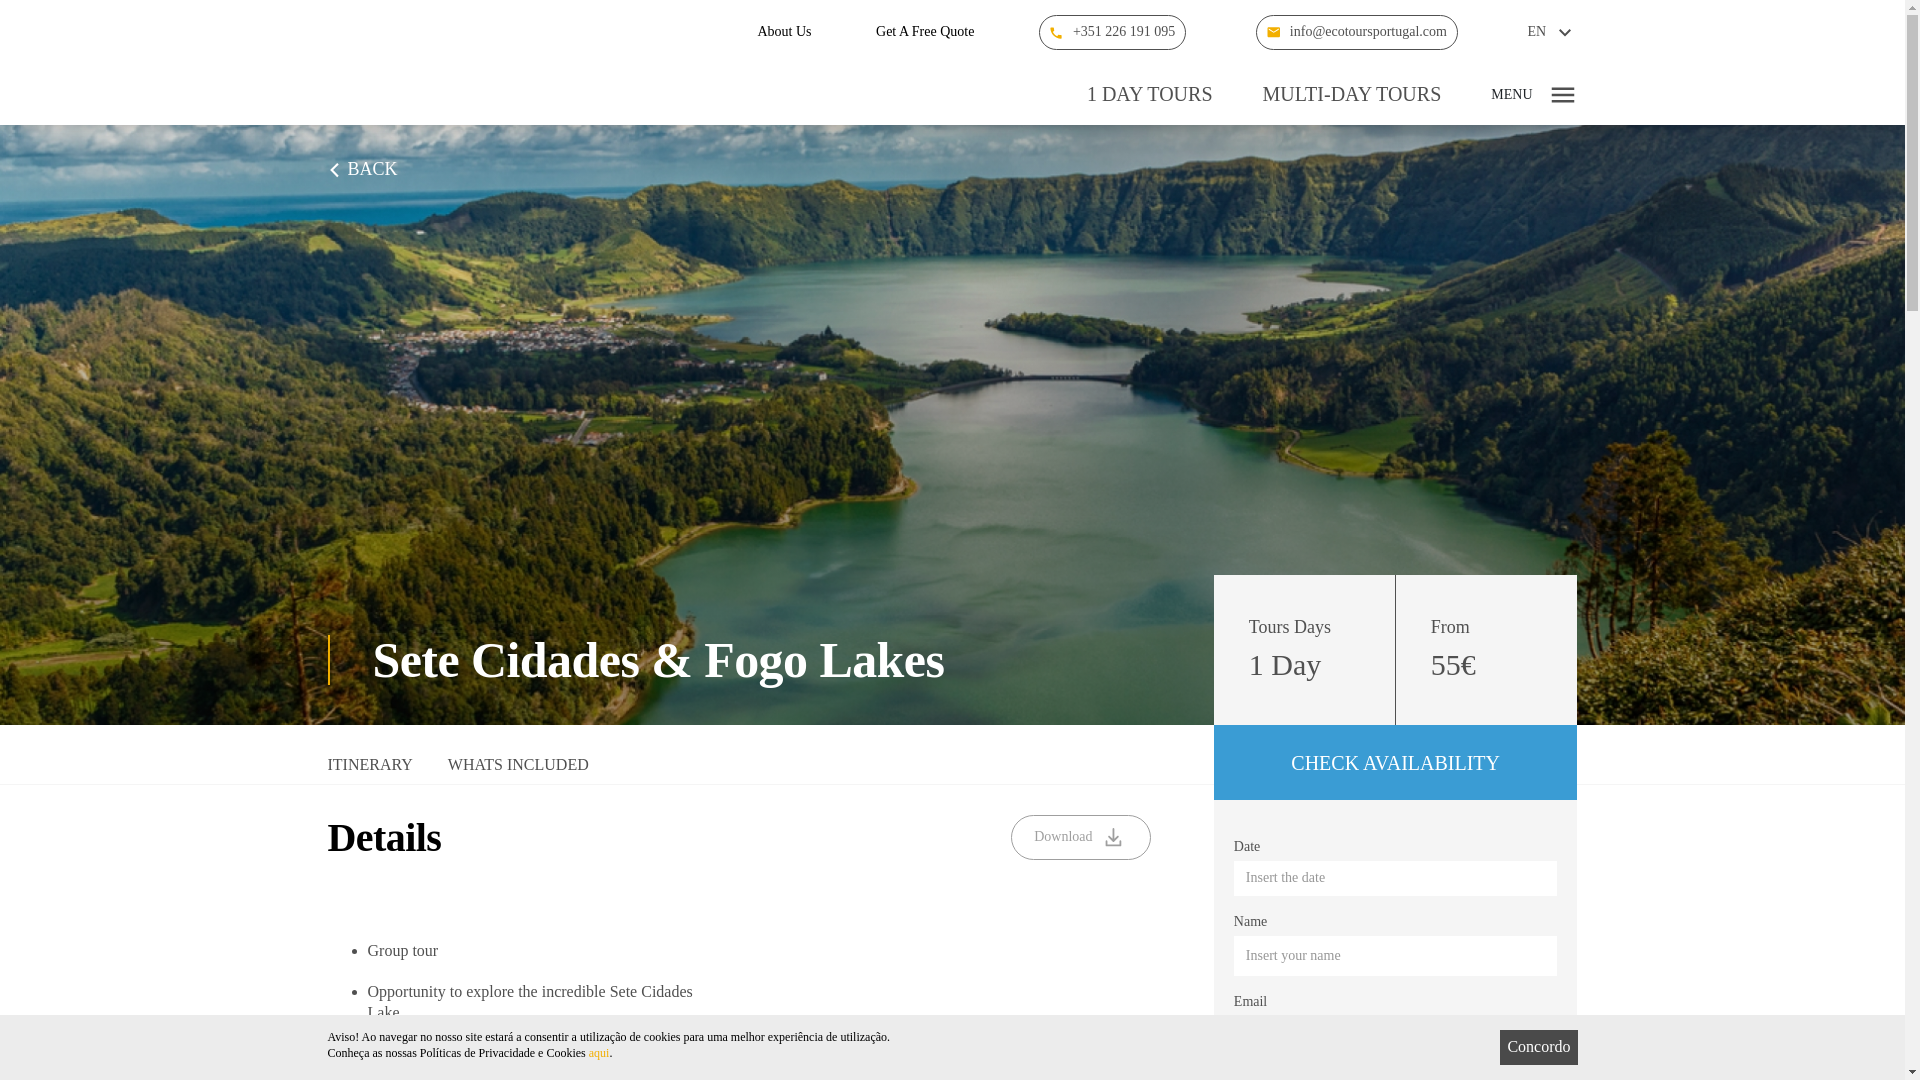  I want to click on Get A Free Quote, so click(924, 32).